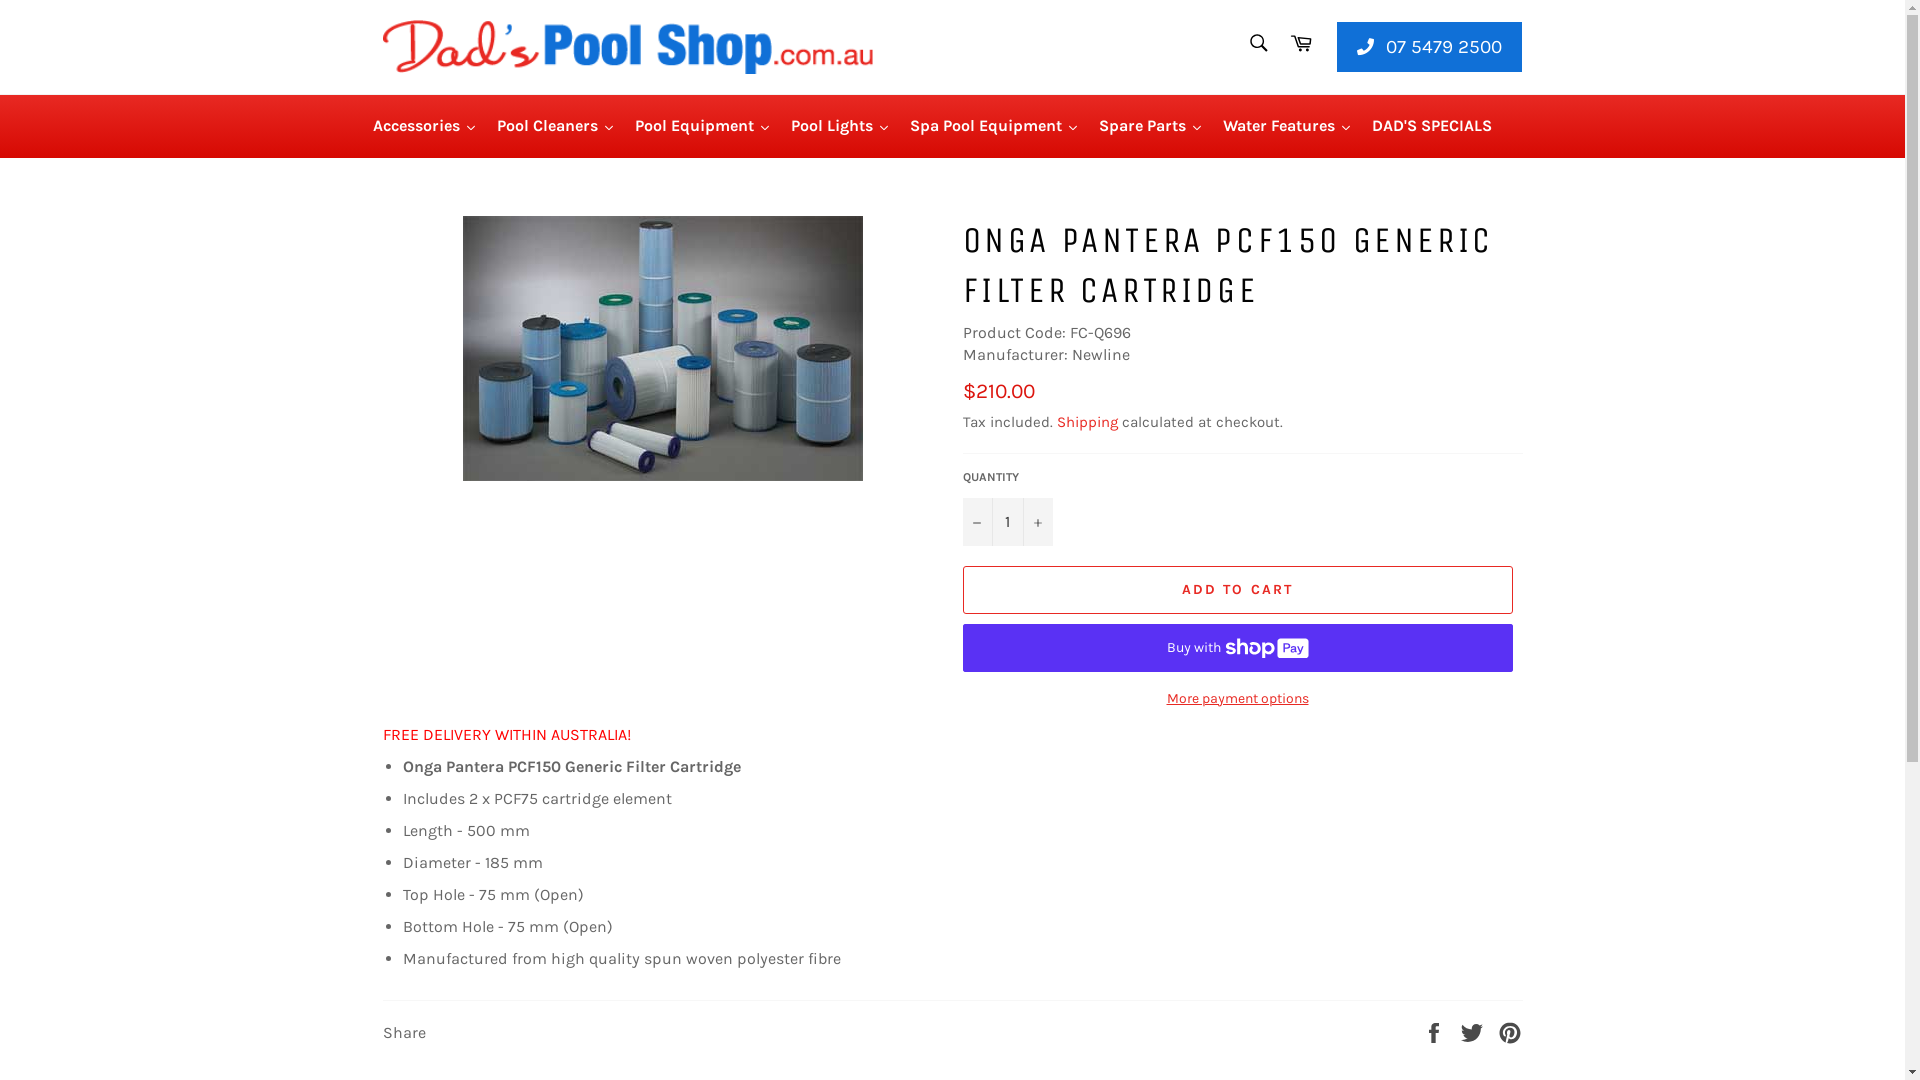 Image resolution: width=1920 pixels, height=1080 pixels. What do you see at coordinates (1474, 1032) in the screenshot?
I see `Tweet on Twitter` at bounding box center [1474, 1032].